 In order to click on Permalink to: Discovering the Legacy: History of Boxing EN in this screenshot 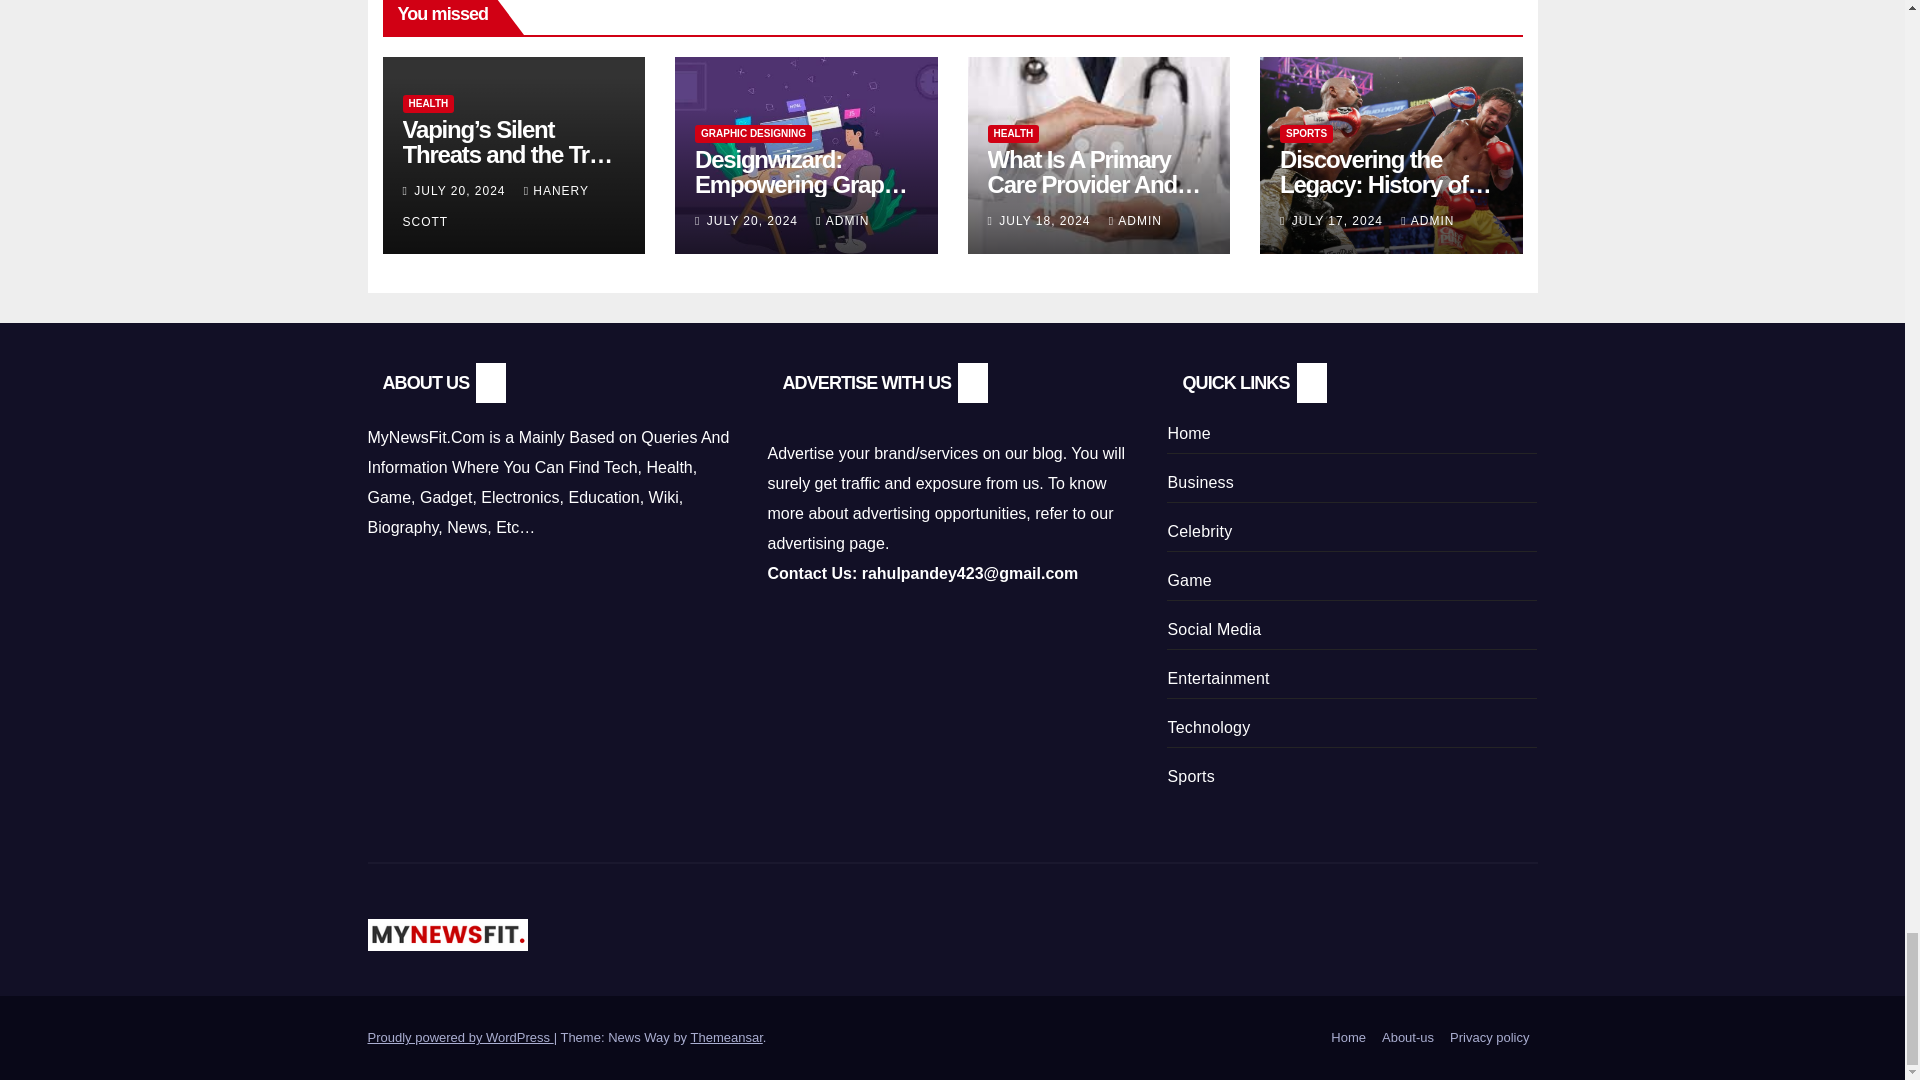, I will do `click(1386, 184)`.